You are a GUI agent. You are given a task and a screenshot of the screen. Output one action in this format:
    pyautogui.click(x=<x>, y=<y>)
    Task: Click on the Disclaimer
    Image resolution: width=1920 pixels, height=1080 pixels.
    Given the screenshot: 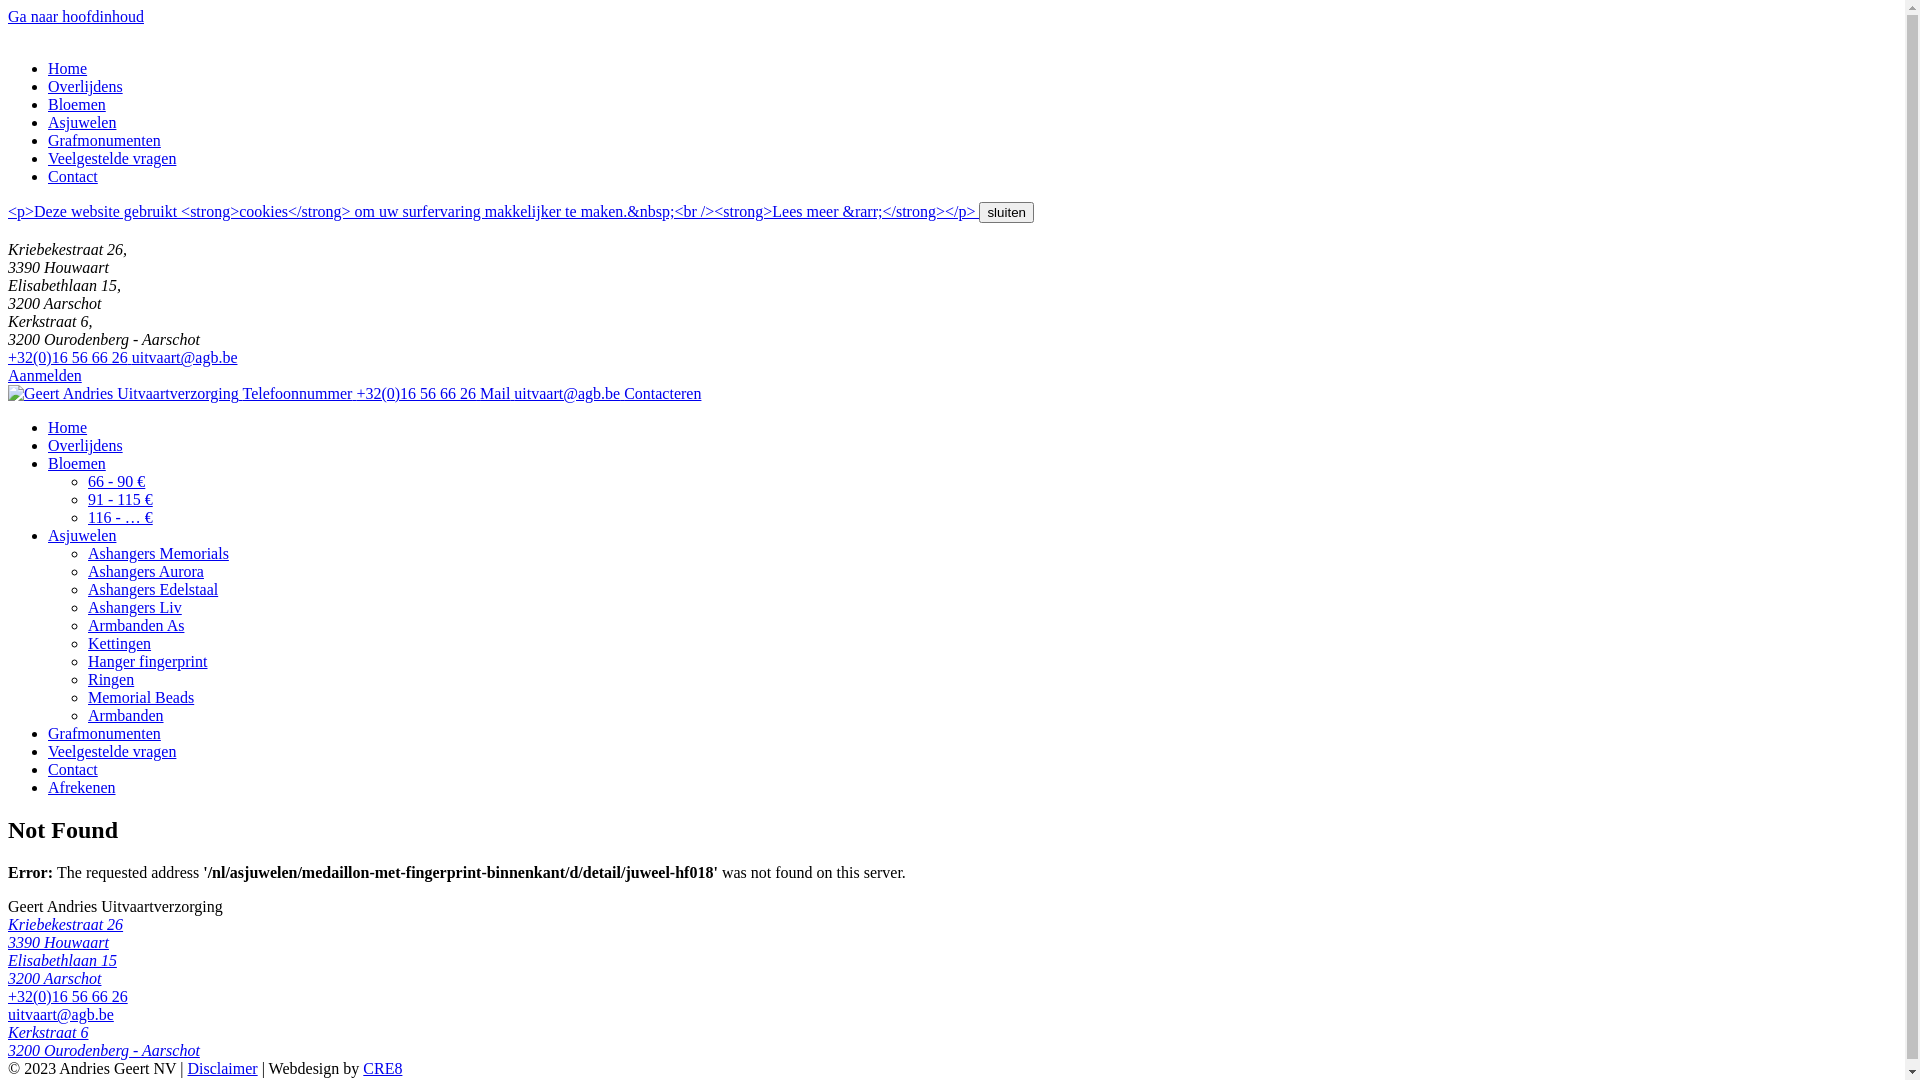 What is the action you would take?
    pyautogui.click(x=222, y=1068)
    